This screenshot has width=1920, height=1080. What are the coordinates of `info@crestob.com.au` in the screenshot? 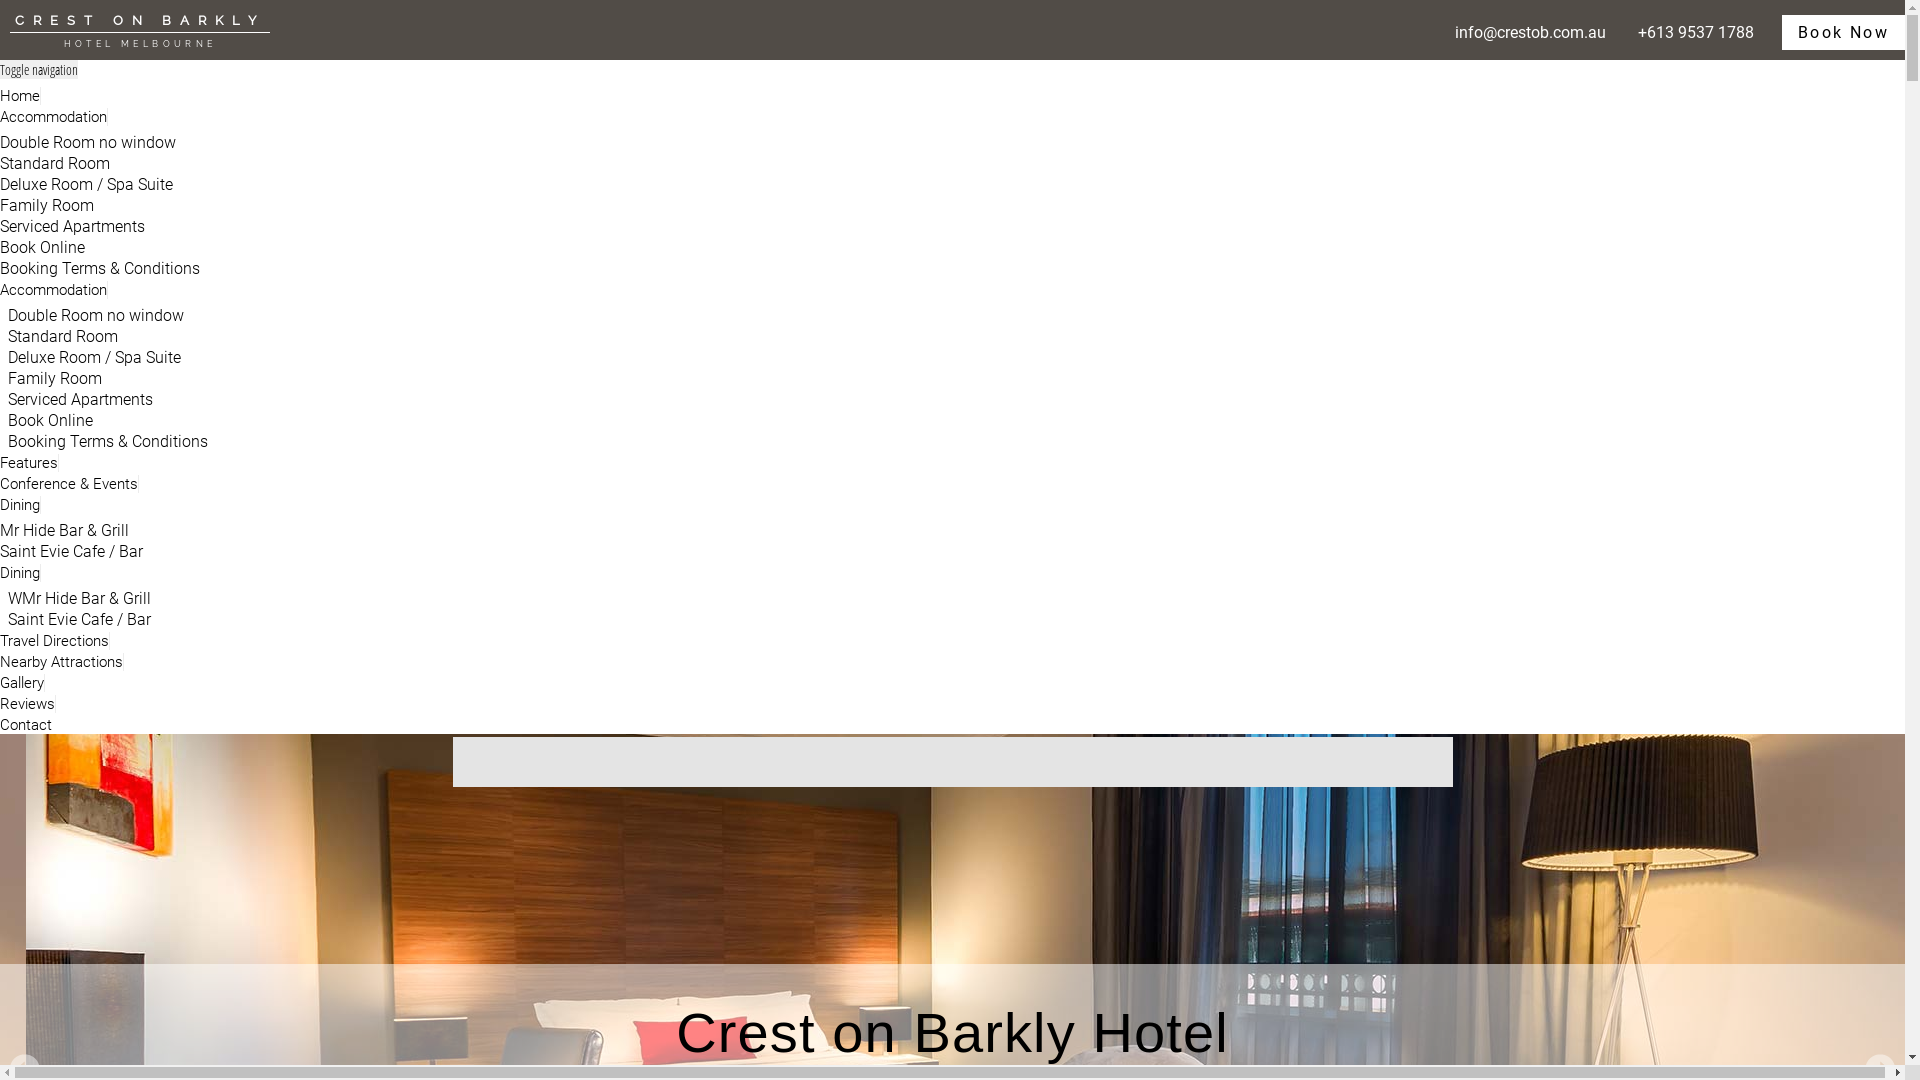 It's located at (1530, 32).